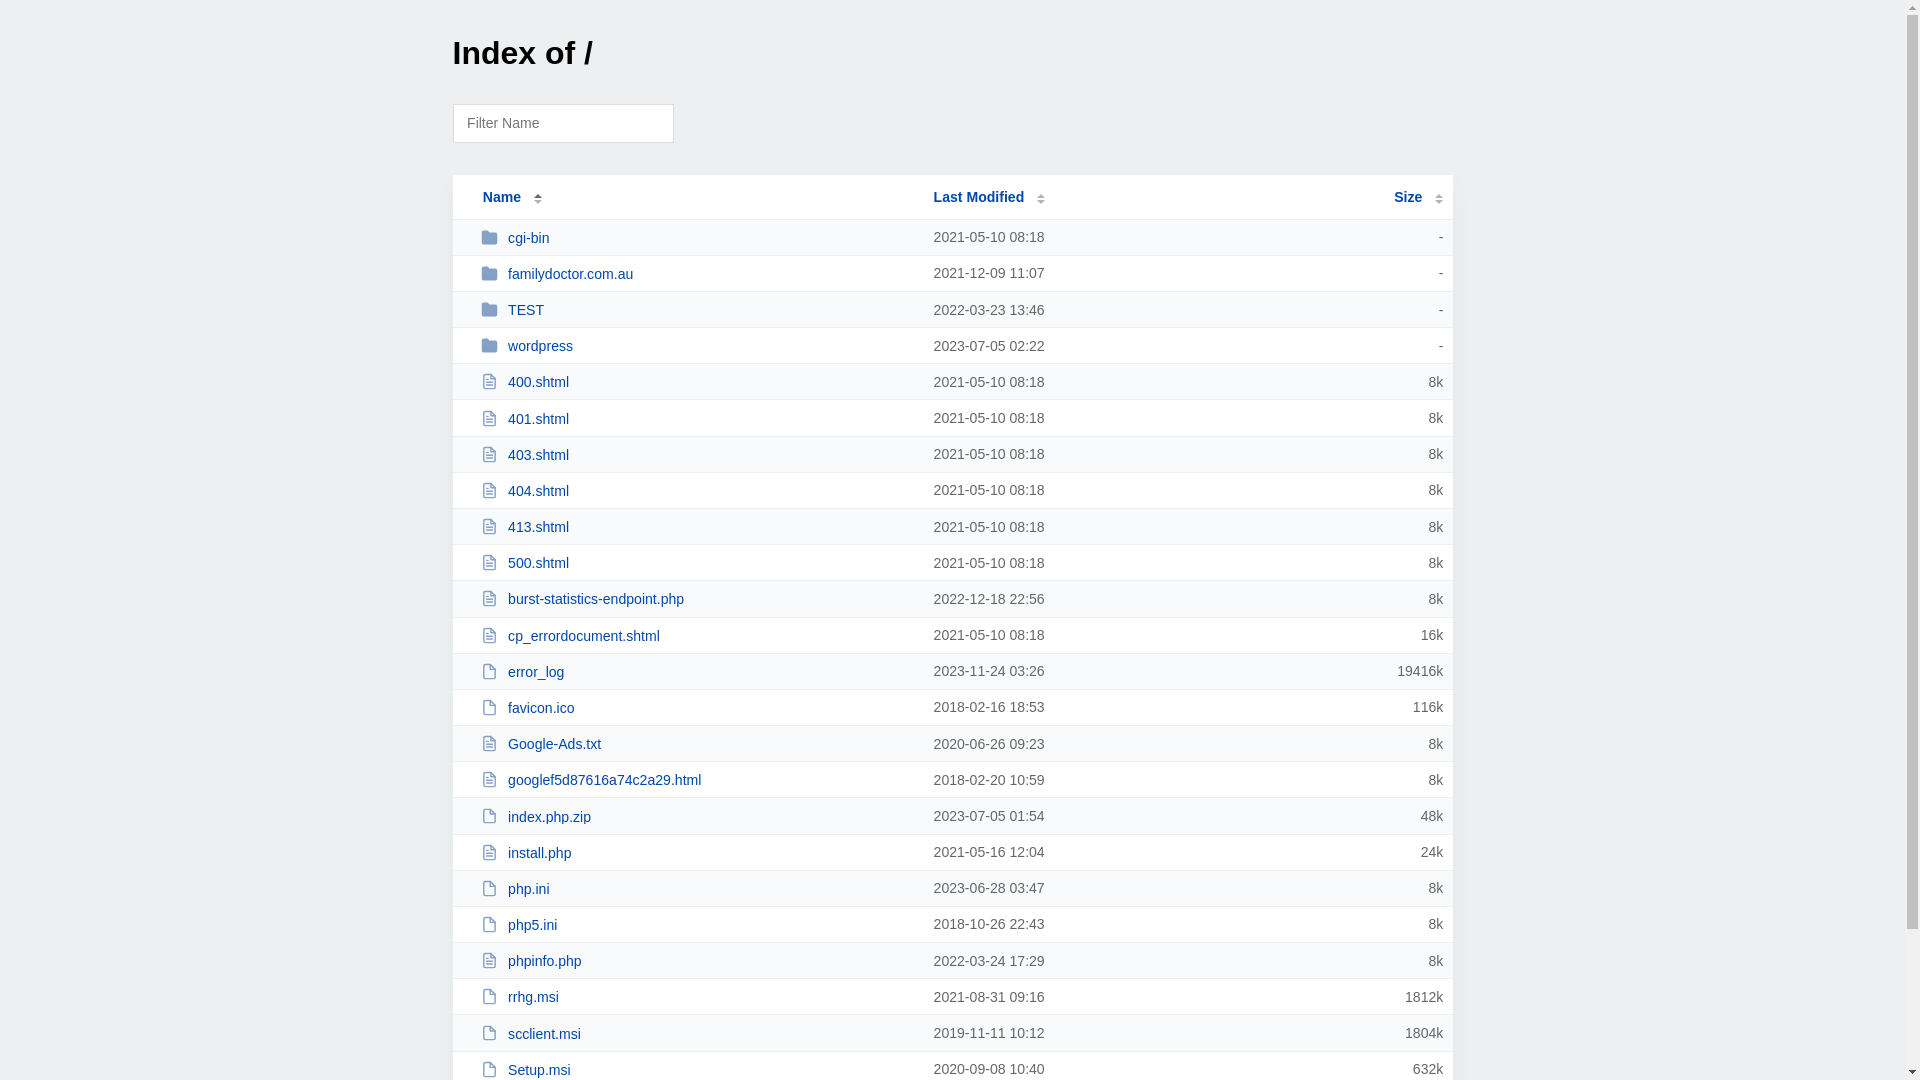 Image resolution: width=1920 pixels, height=1080 pixels. I want to click on 403.shtml, so click(698, 454).